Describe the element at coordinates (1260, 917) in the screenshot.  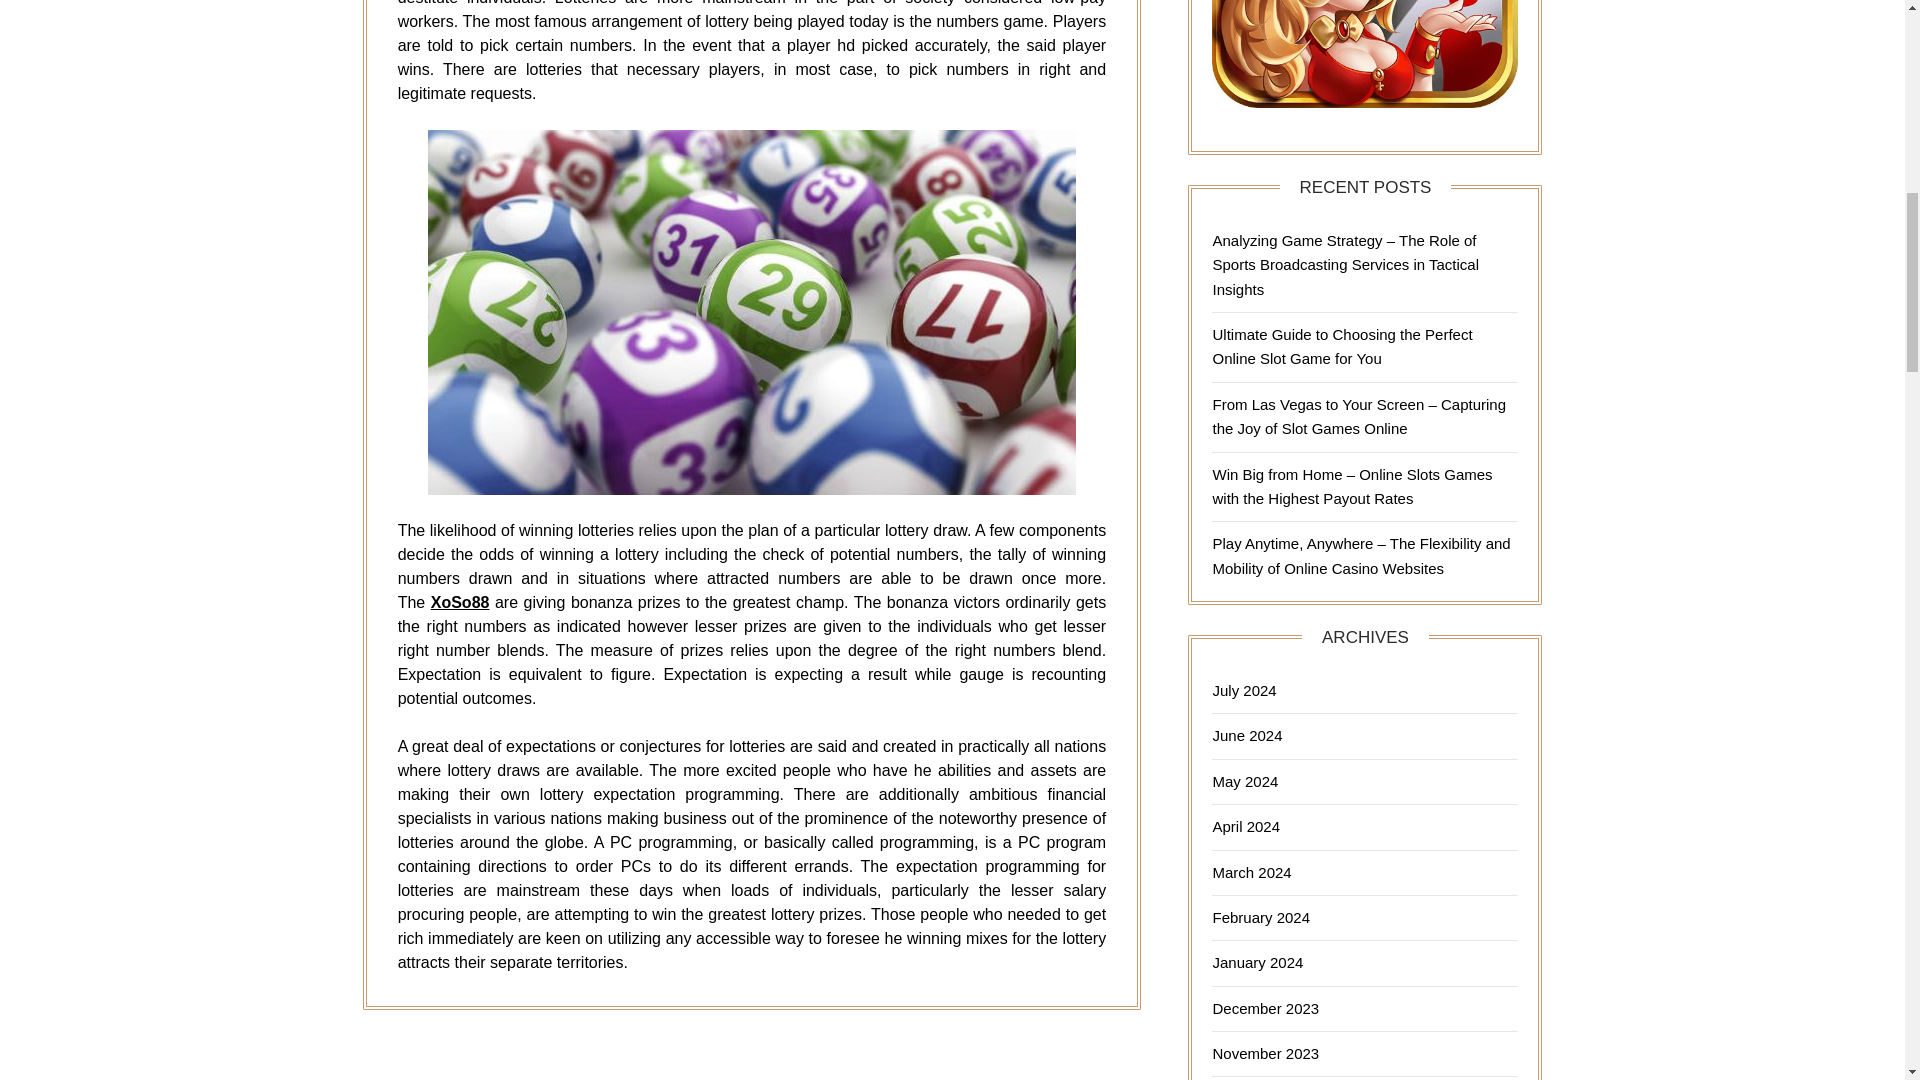
I see `February 2024` at that location.